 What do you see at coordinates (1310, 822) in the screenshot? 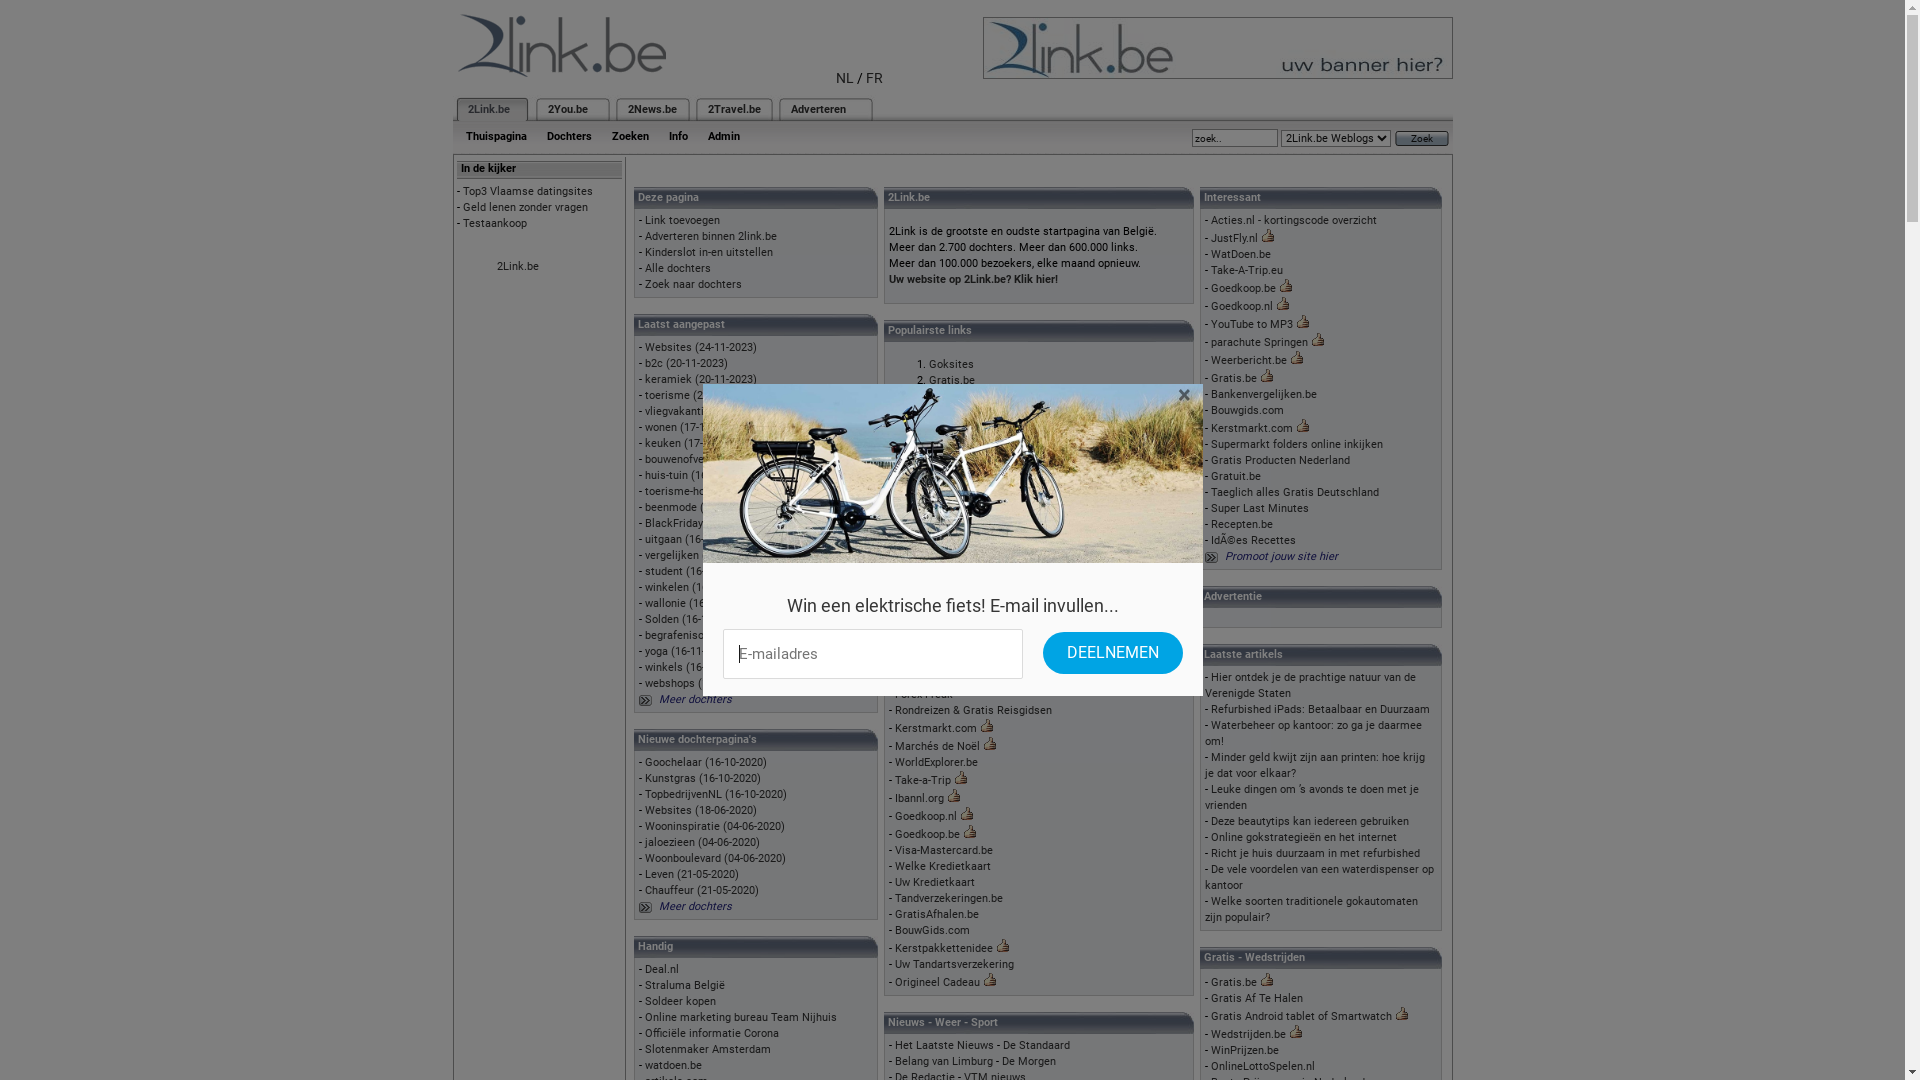
I see `Deze beautytips kan iedereen gebruiken` at bounding box center [1310, 822].